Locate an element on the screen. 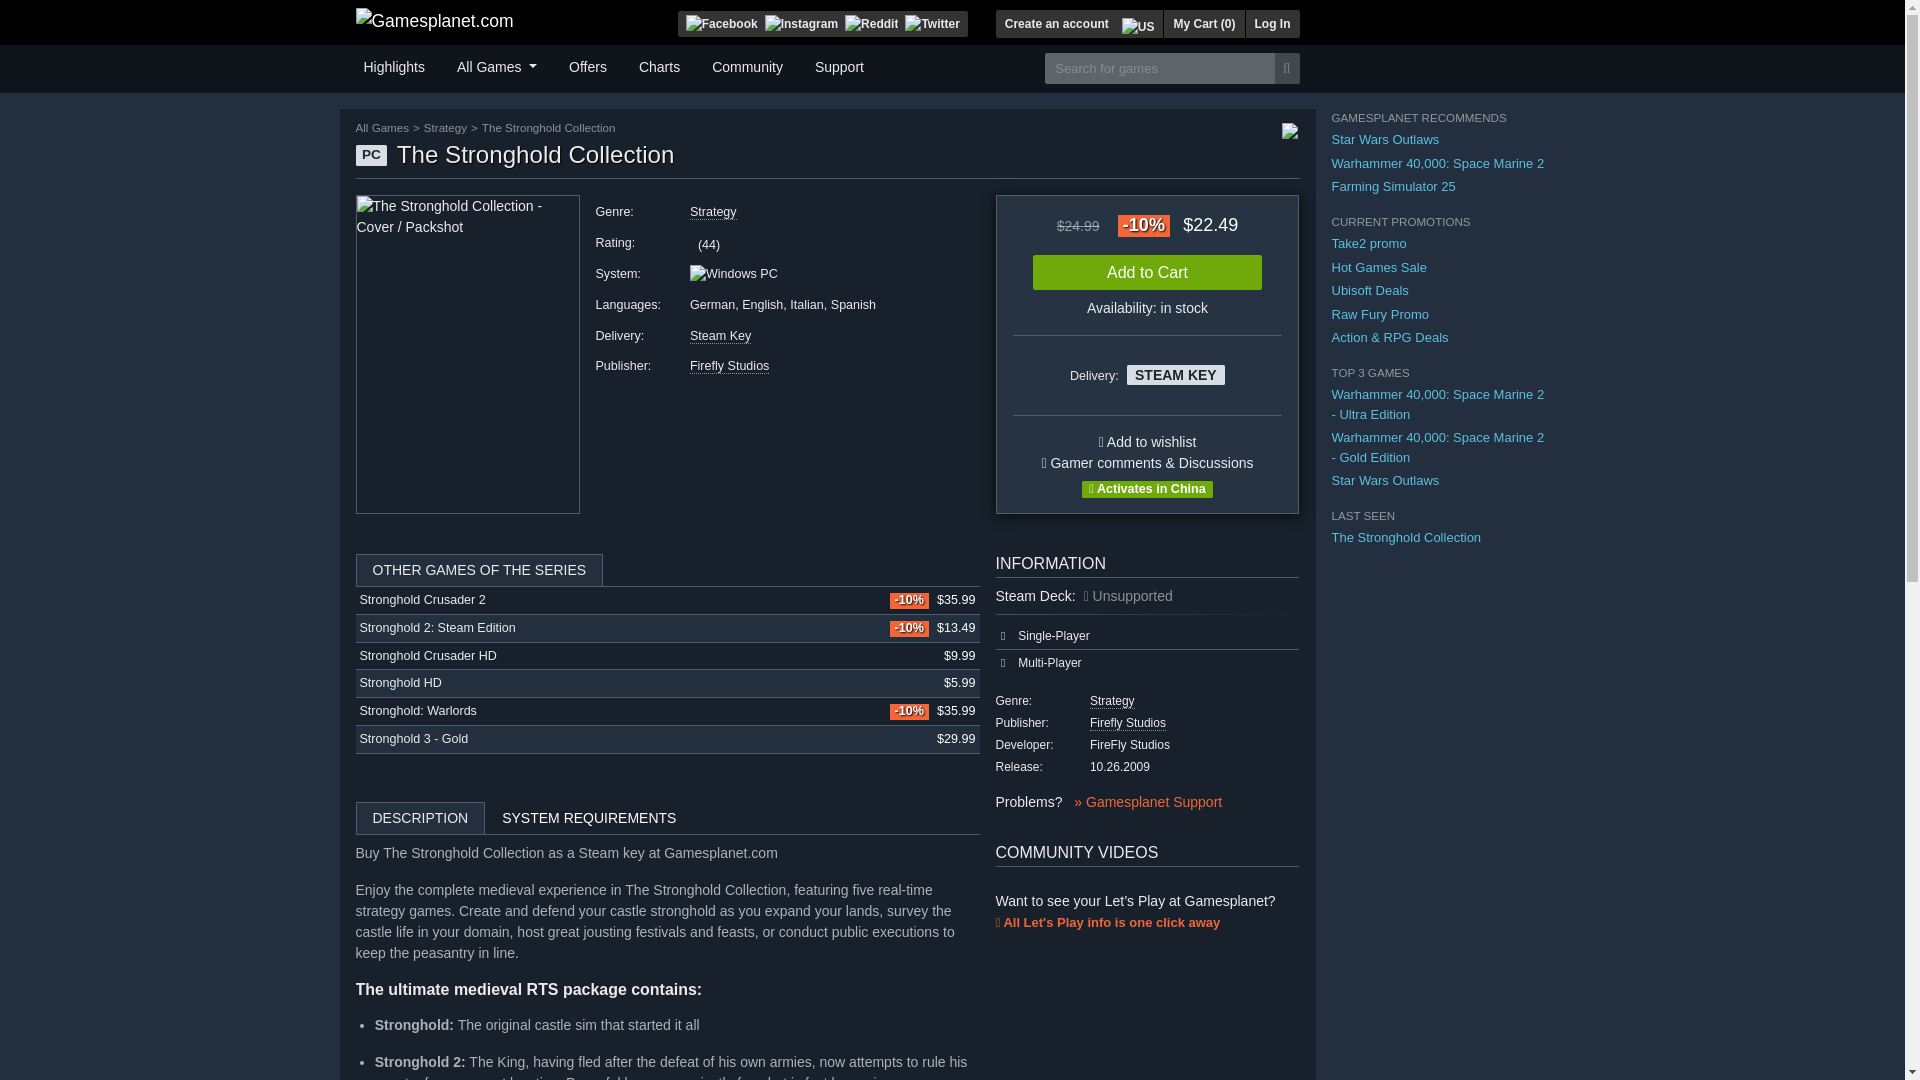 Image resolution: width=1920 pixels, height=1080 pixels. OTHER GAMES OF THE SERIES is located at coordinates (667, 570).